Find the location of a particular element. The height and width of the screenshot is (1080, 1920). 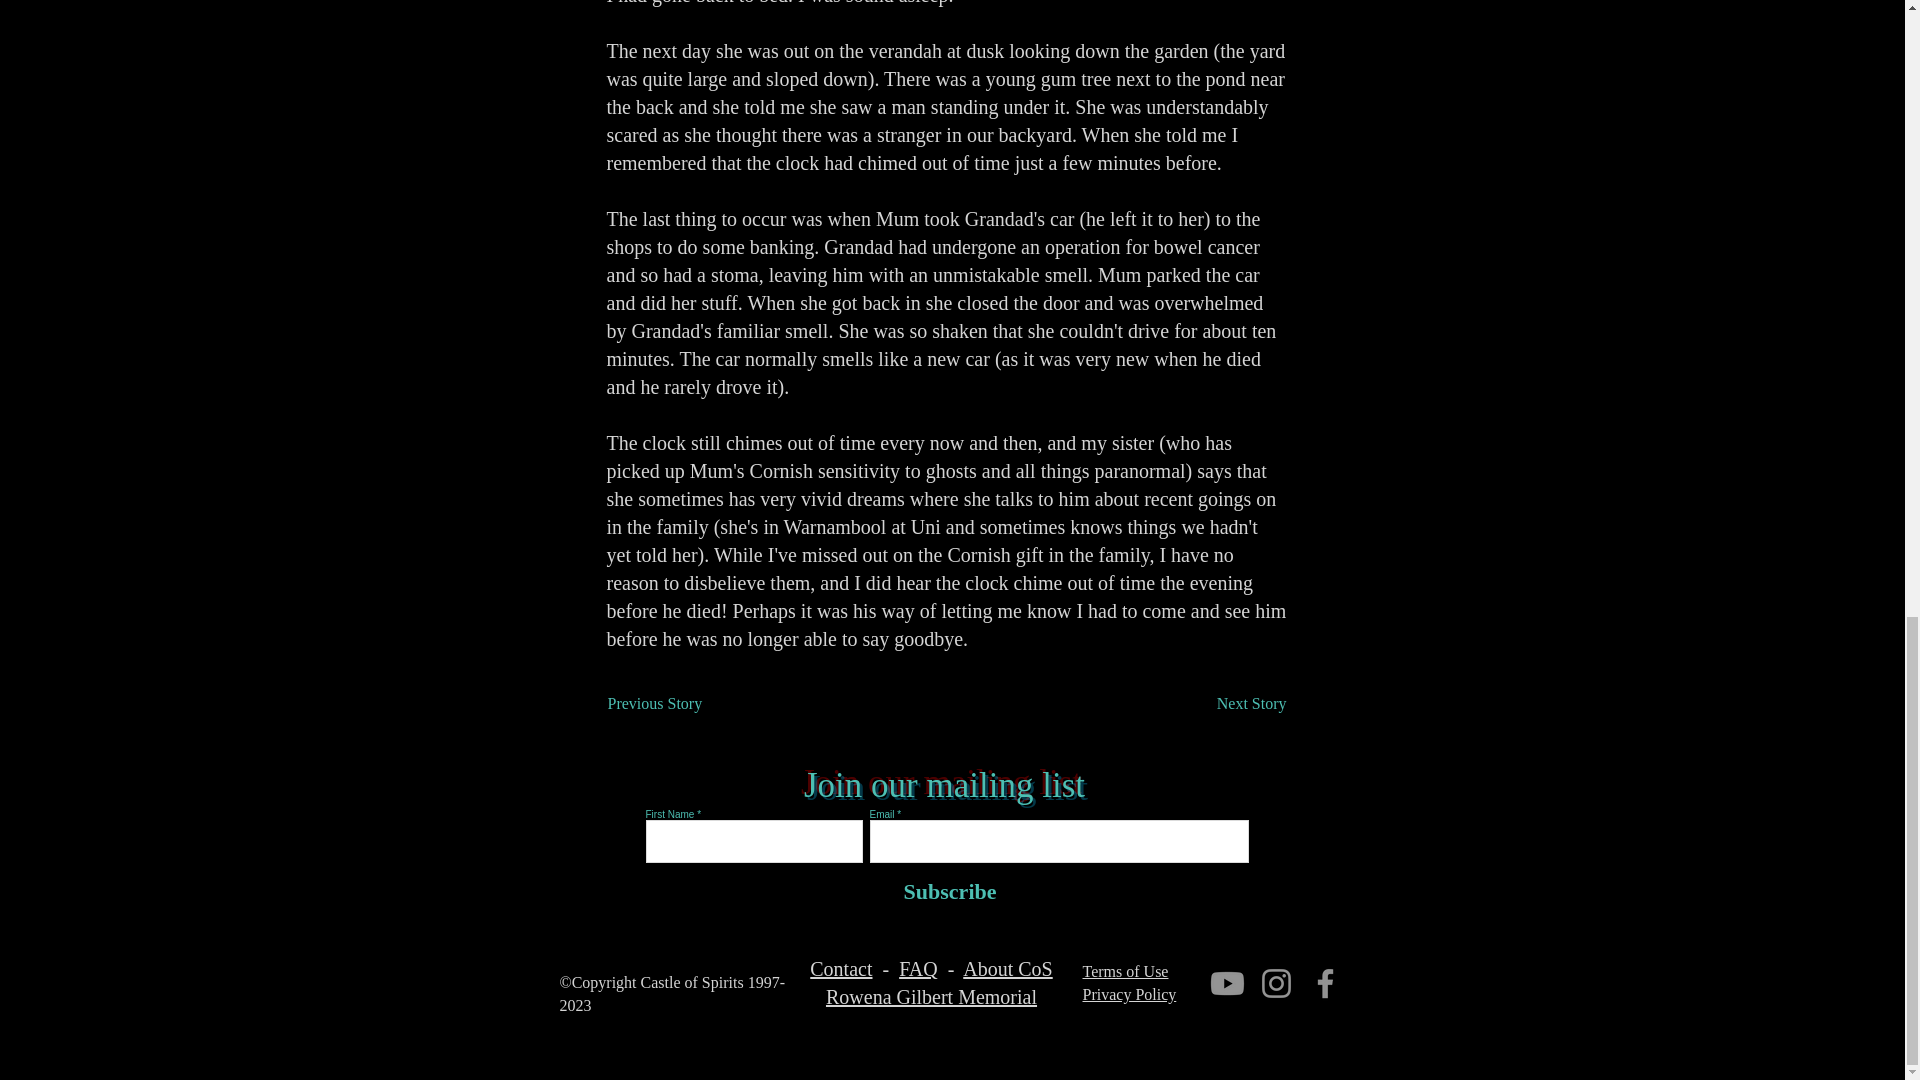

Subscribe is located at coordinates (946, 892).